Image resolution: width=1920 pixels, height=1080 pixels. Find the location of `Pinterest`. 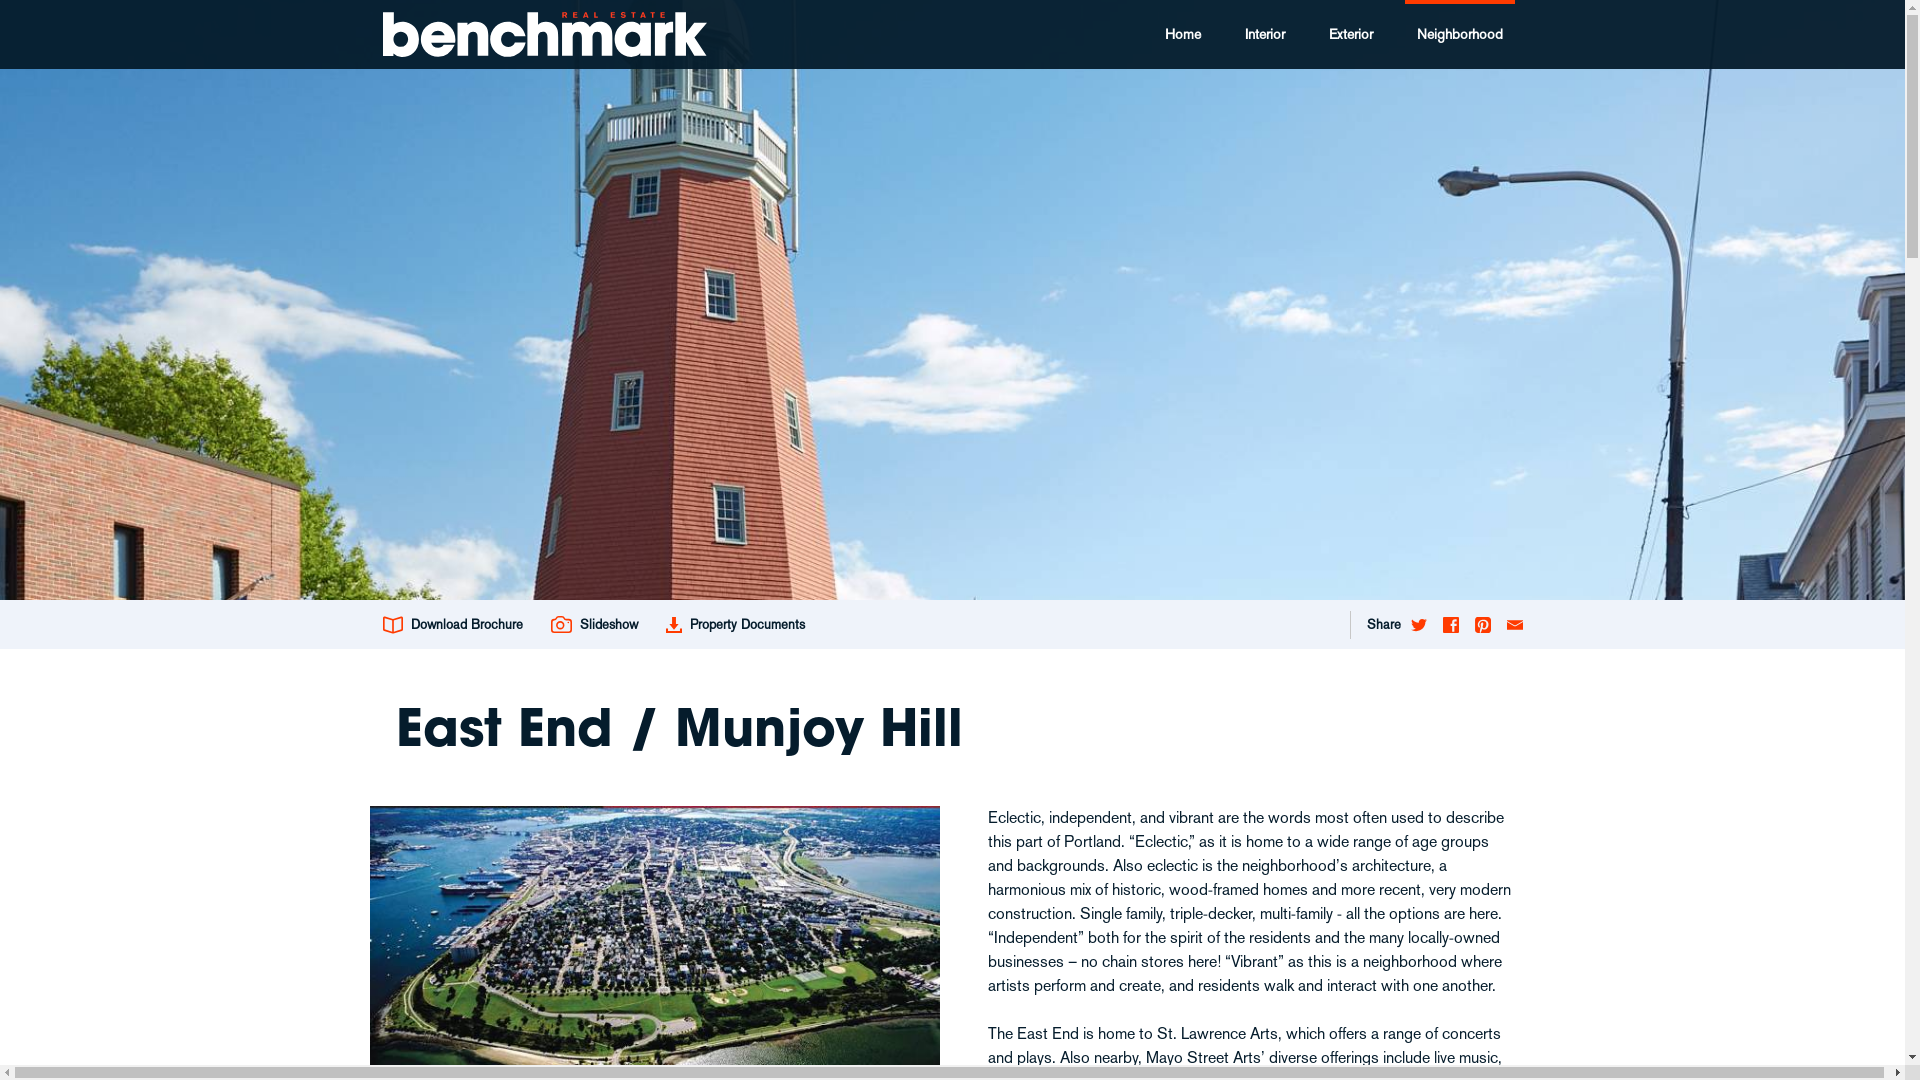

Pinterest is located at coordinates (1482, 624).